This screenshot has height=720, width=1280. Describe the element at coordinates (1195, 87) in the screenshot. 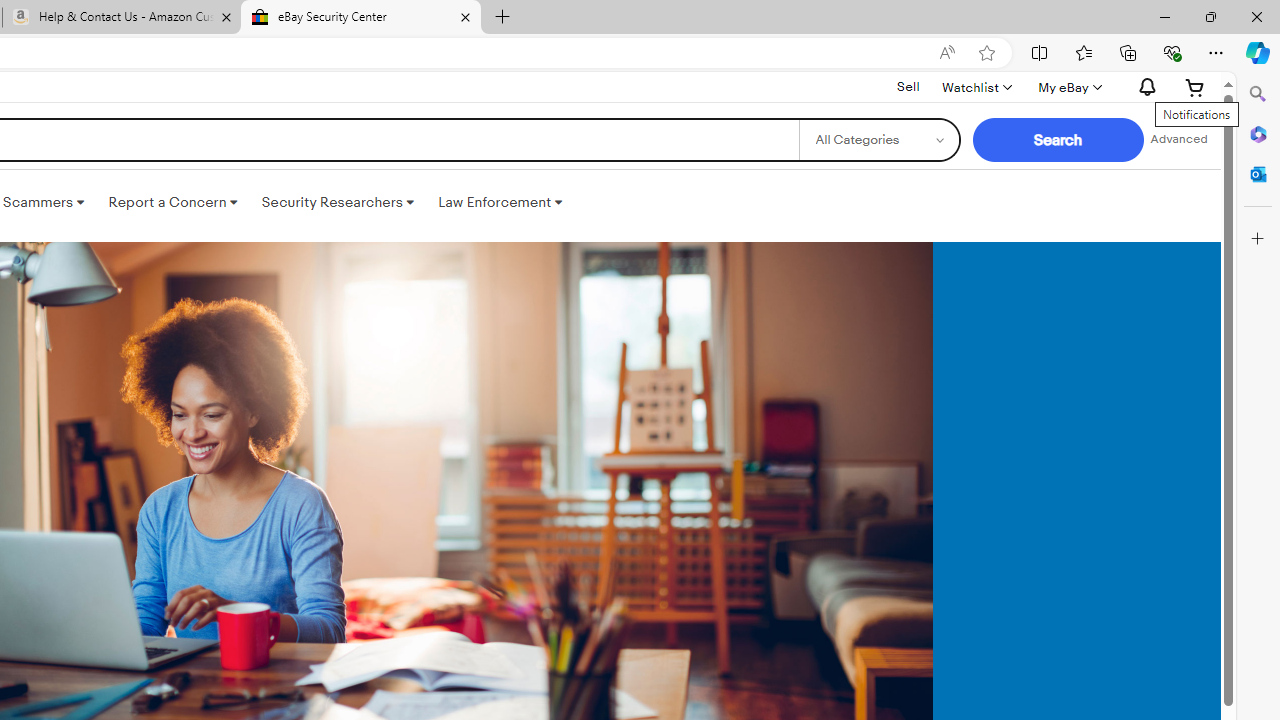

I see `Your shopping cart` at that location.